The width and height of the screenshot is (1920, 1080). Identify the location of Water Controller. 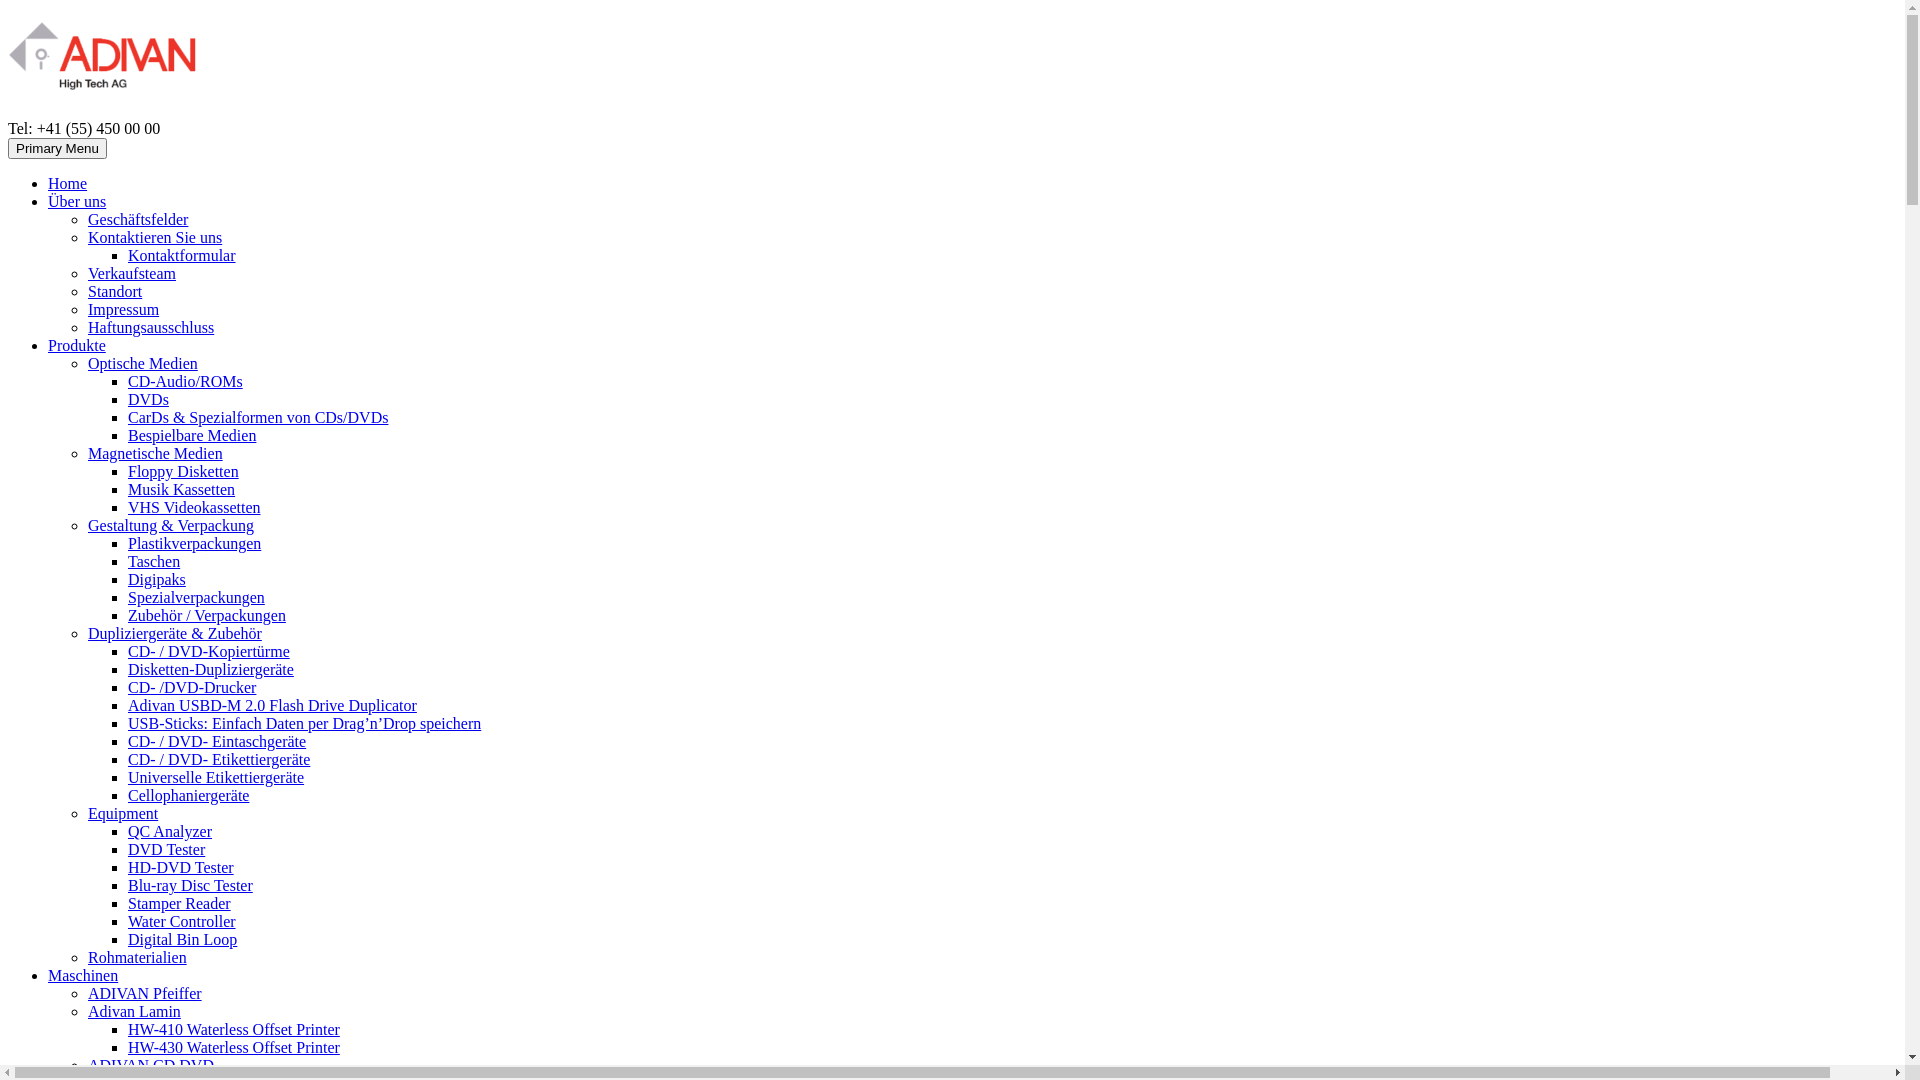
(182, 922).